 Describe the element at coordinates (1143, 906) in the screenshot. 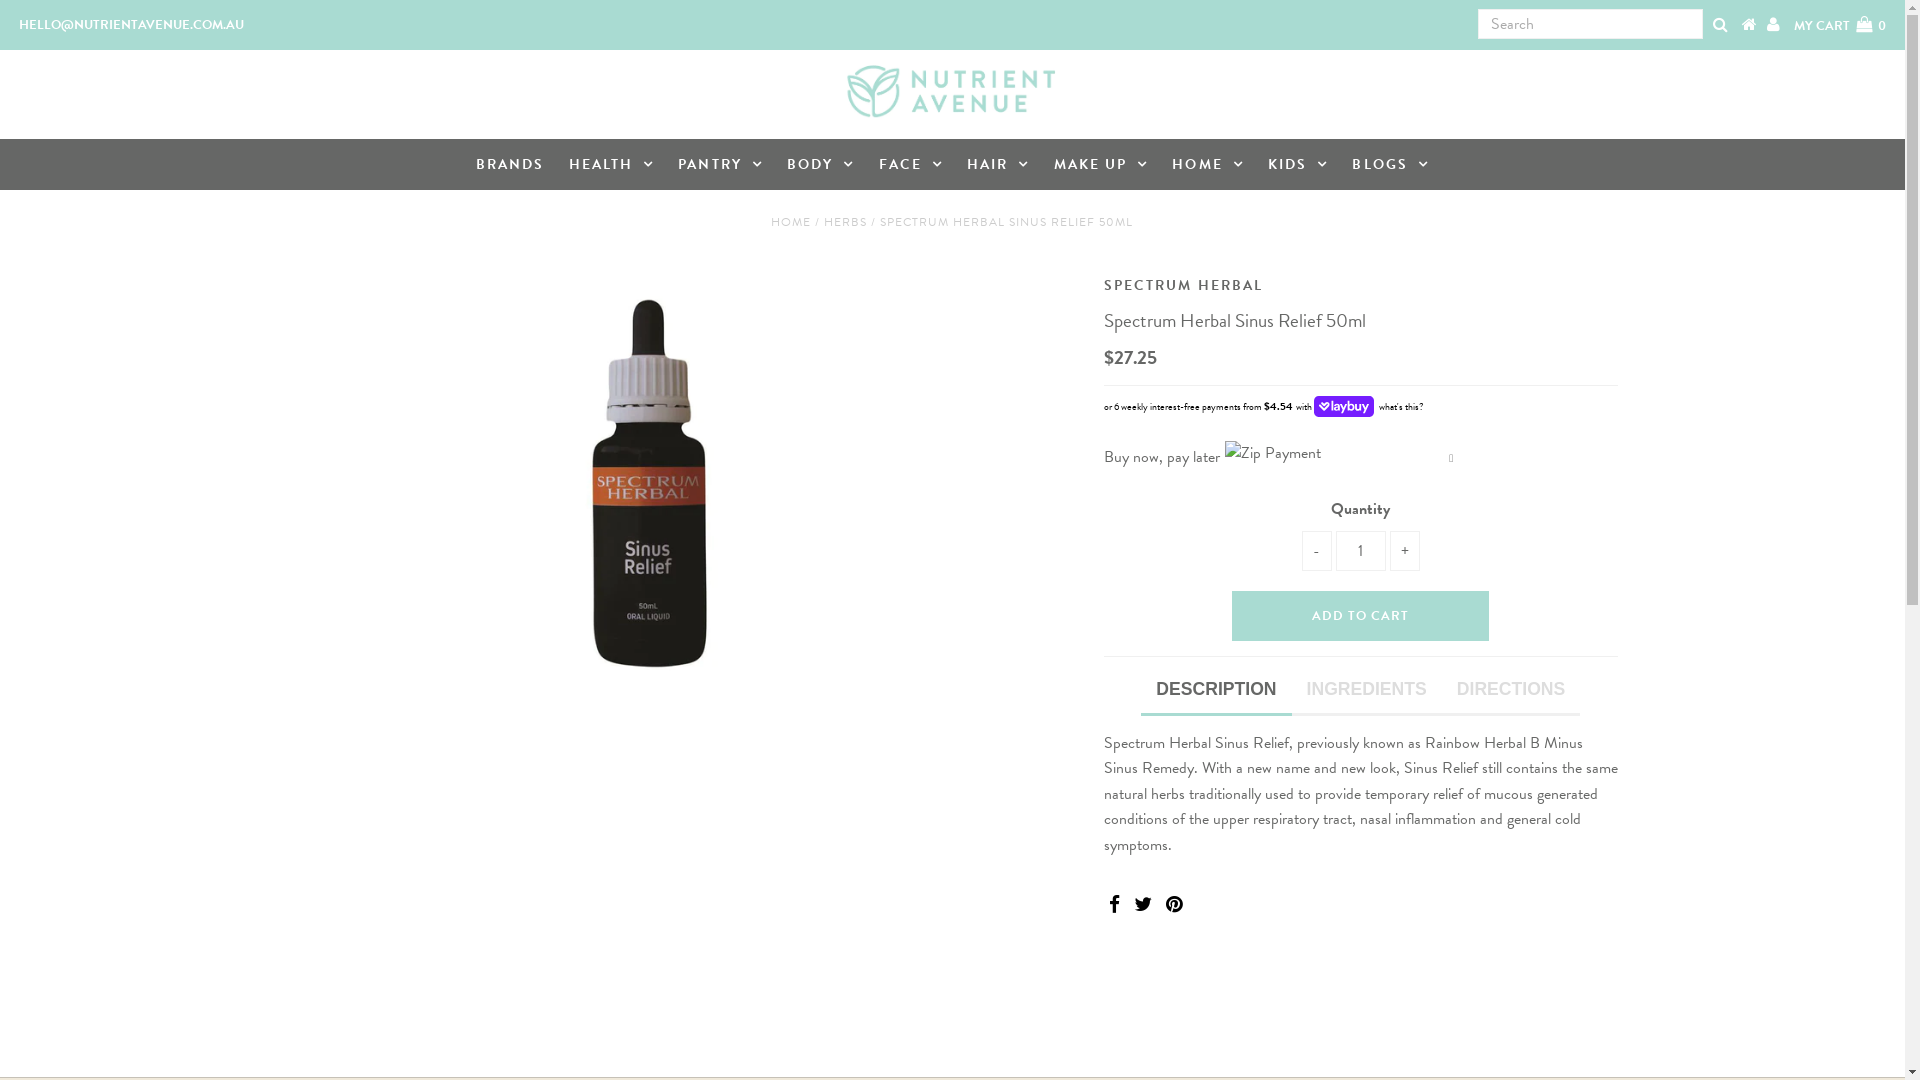

I see `Share on Twitter` at that location.